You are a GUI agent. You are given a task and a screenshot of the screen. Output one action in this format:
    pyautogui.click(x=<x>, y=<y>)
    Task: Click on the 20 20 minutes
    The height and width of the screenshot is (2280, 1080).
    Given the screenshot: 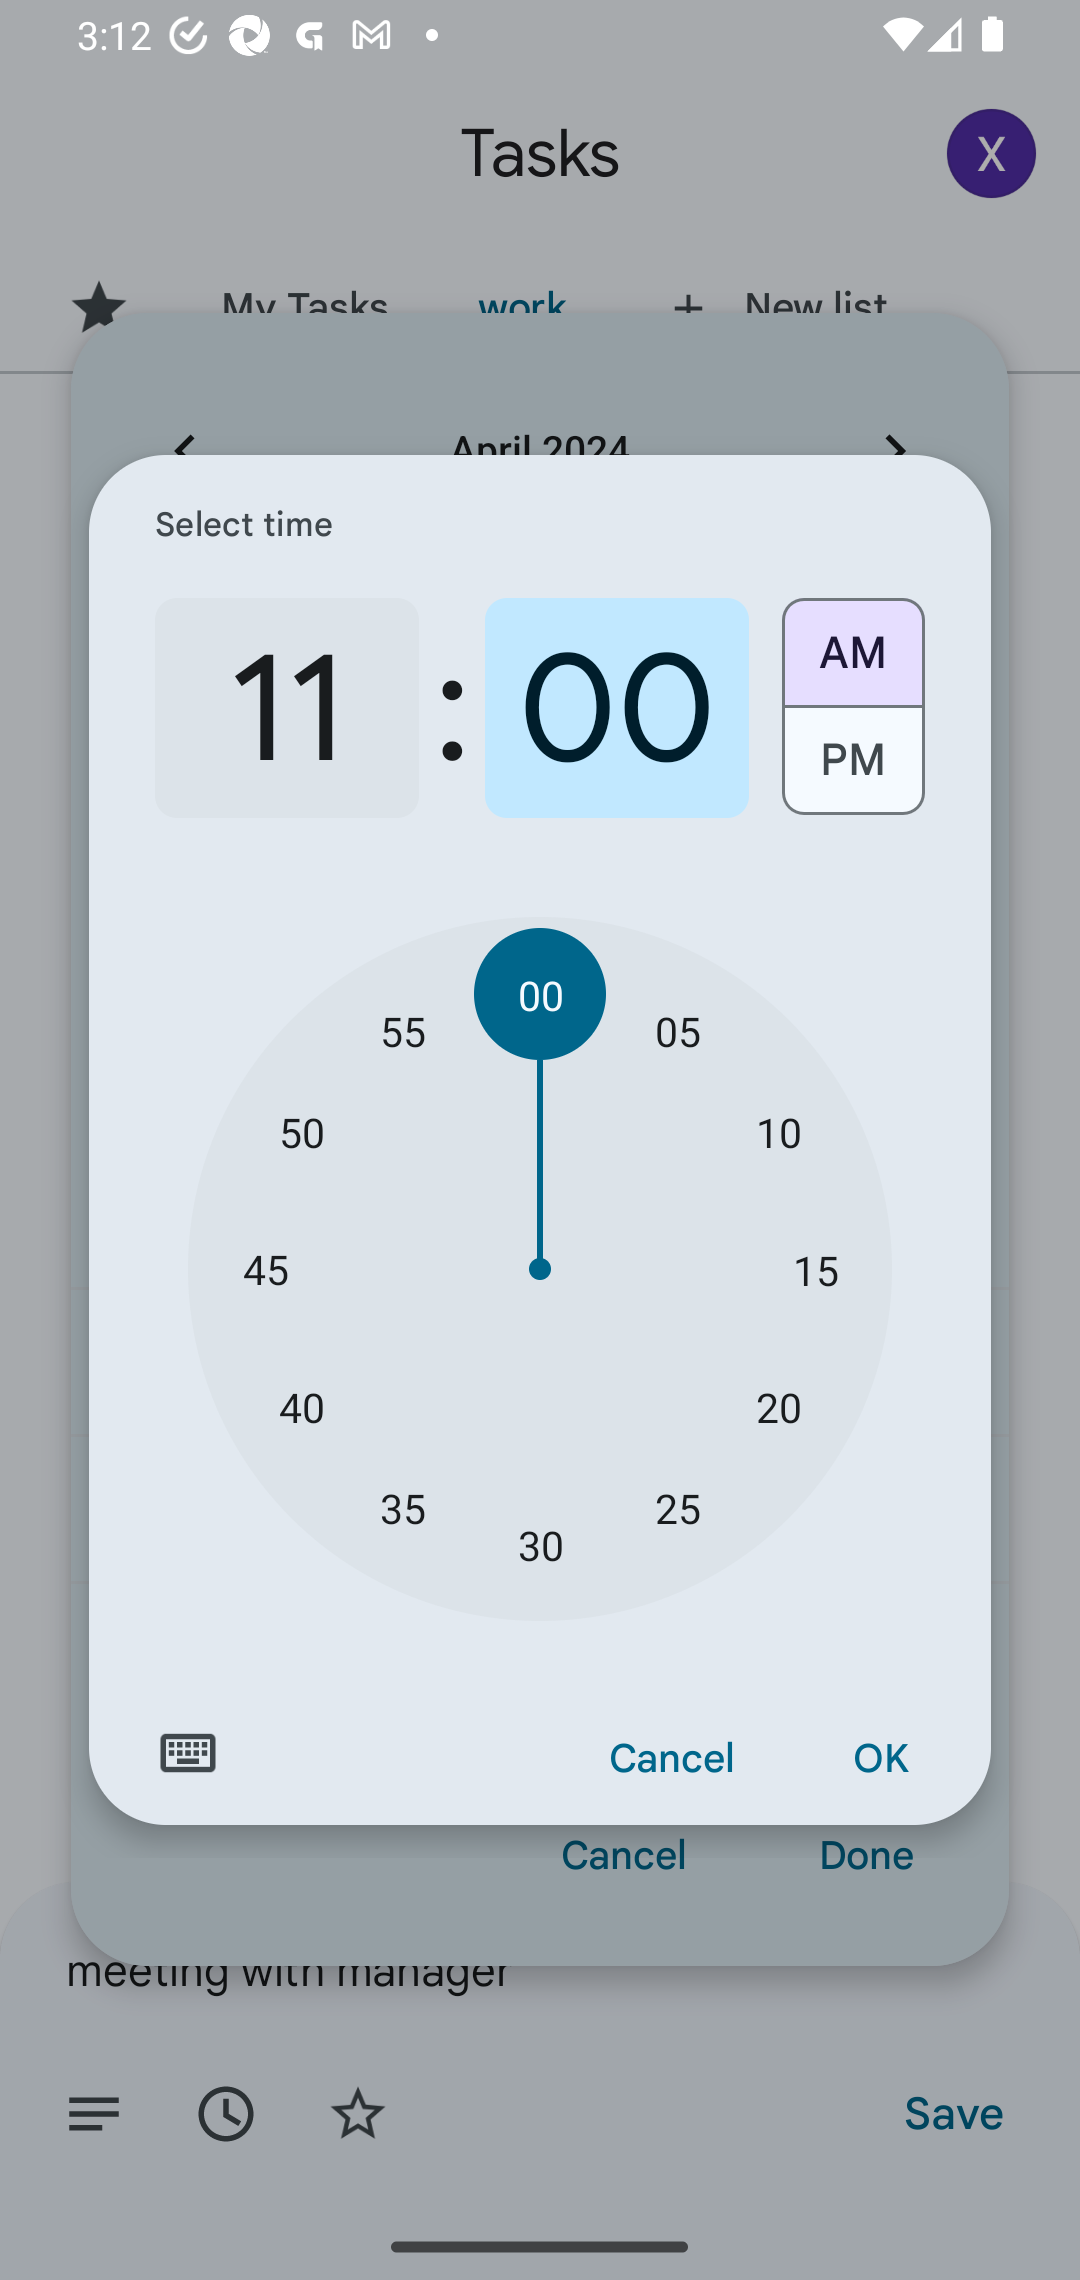 What is the action you would take?
    pyautogui.click(x=778, y=1406)
    